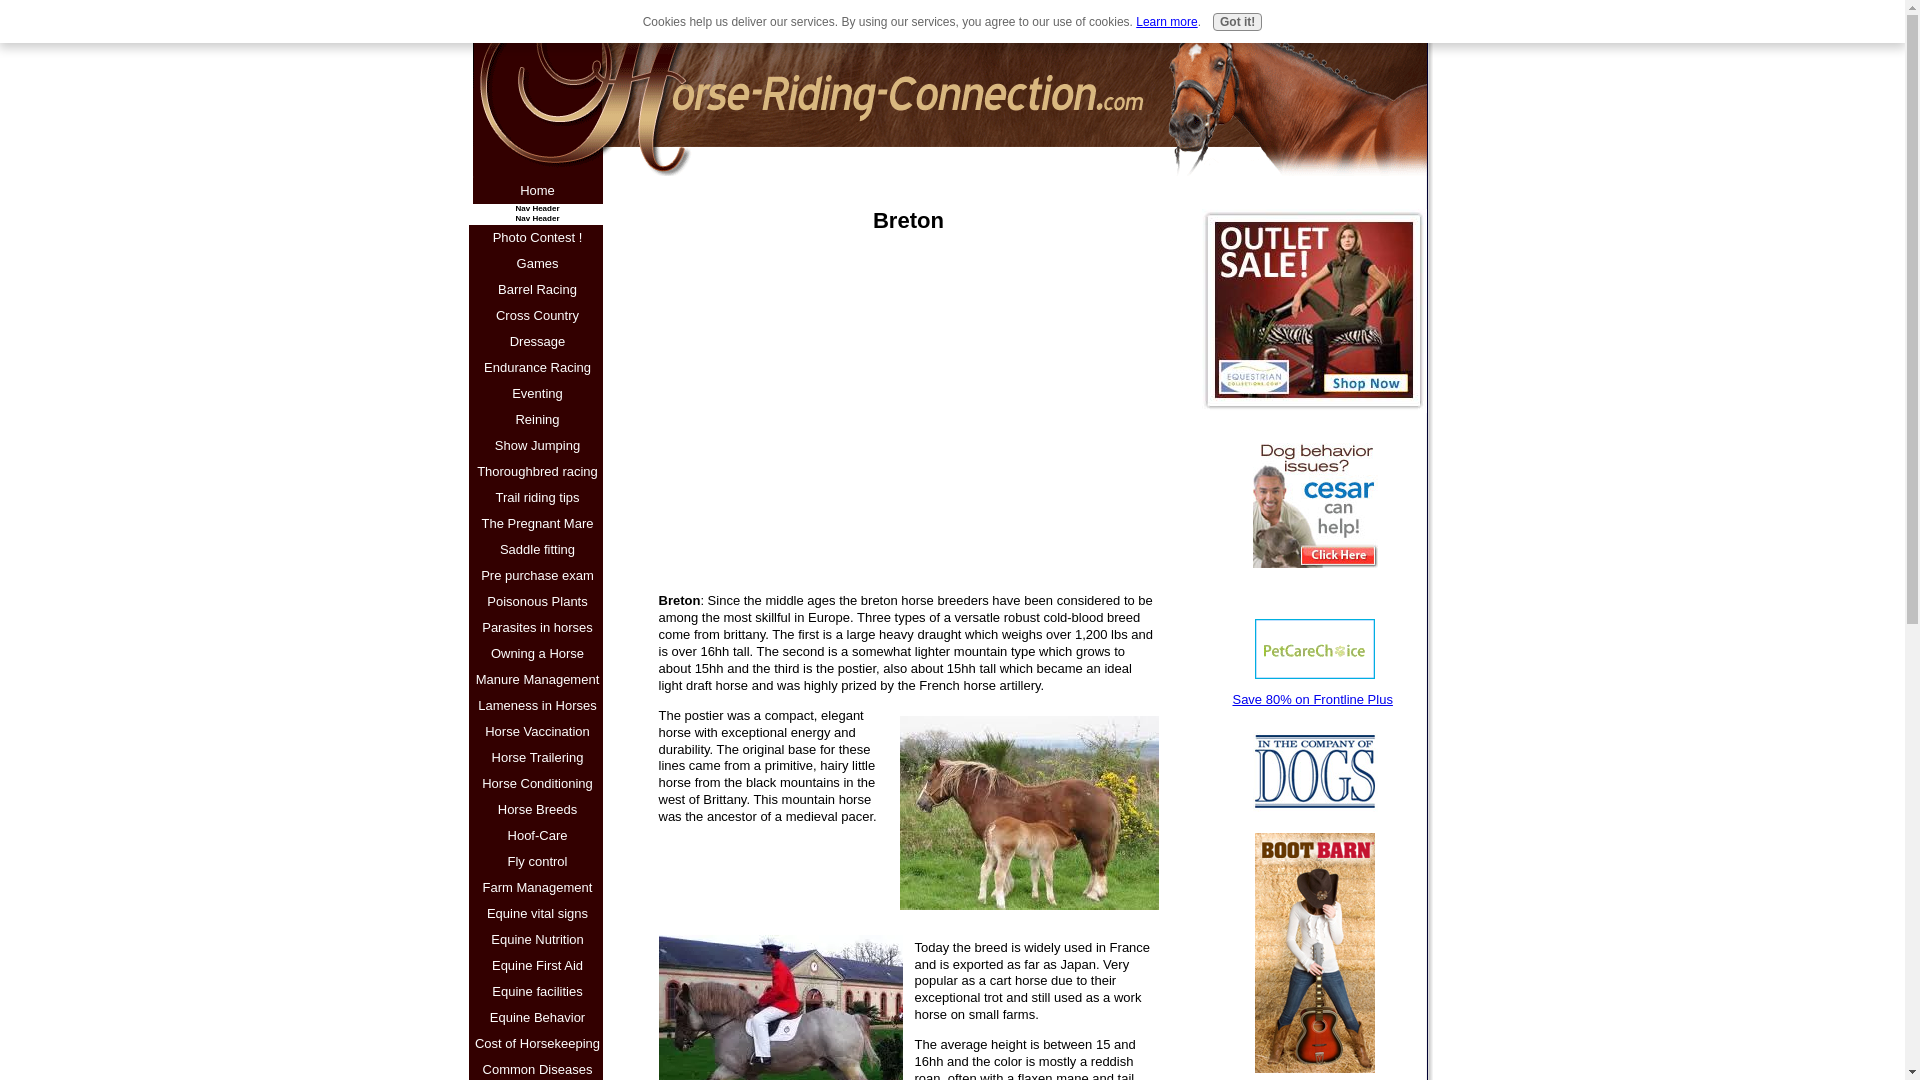 The image size is (1920, 1080). Describe the element at coordinates (537, 523) in the screenshot. I see `The Pregnant Mare` at that location.